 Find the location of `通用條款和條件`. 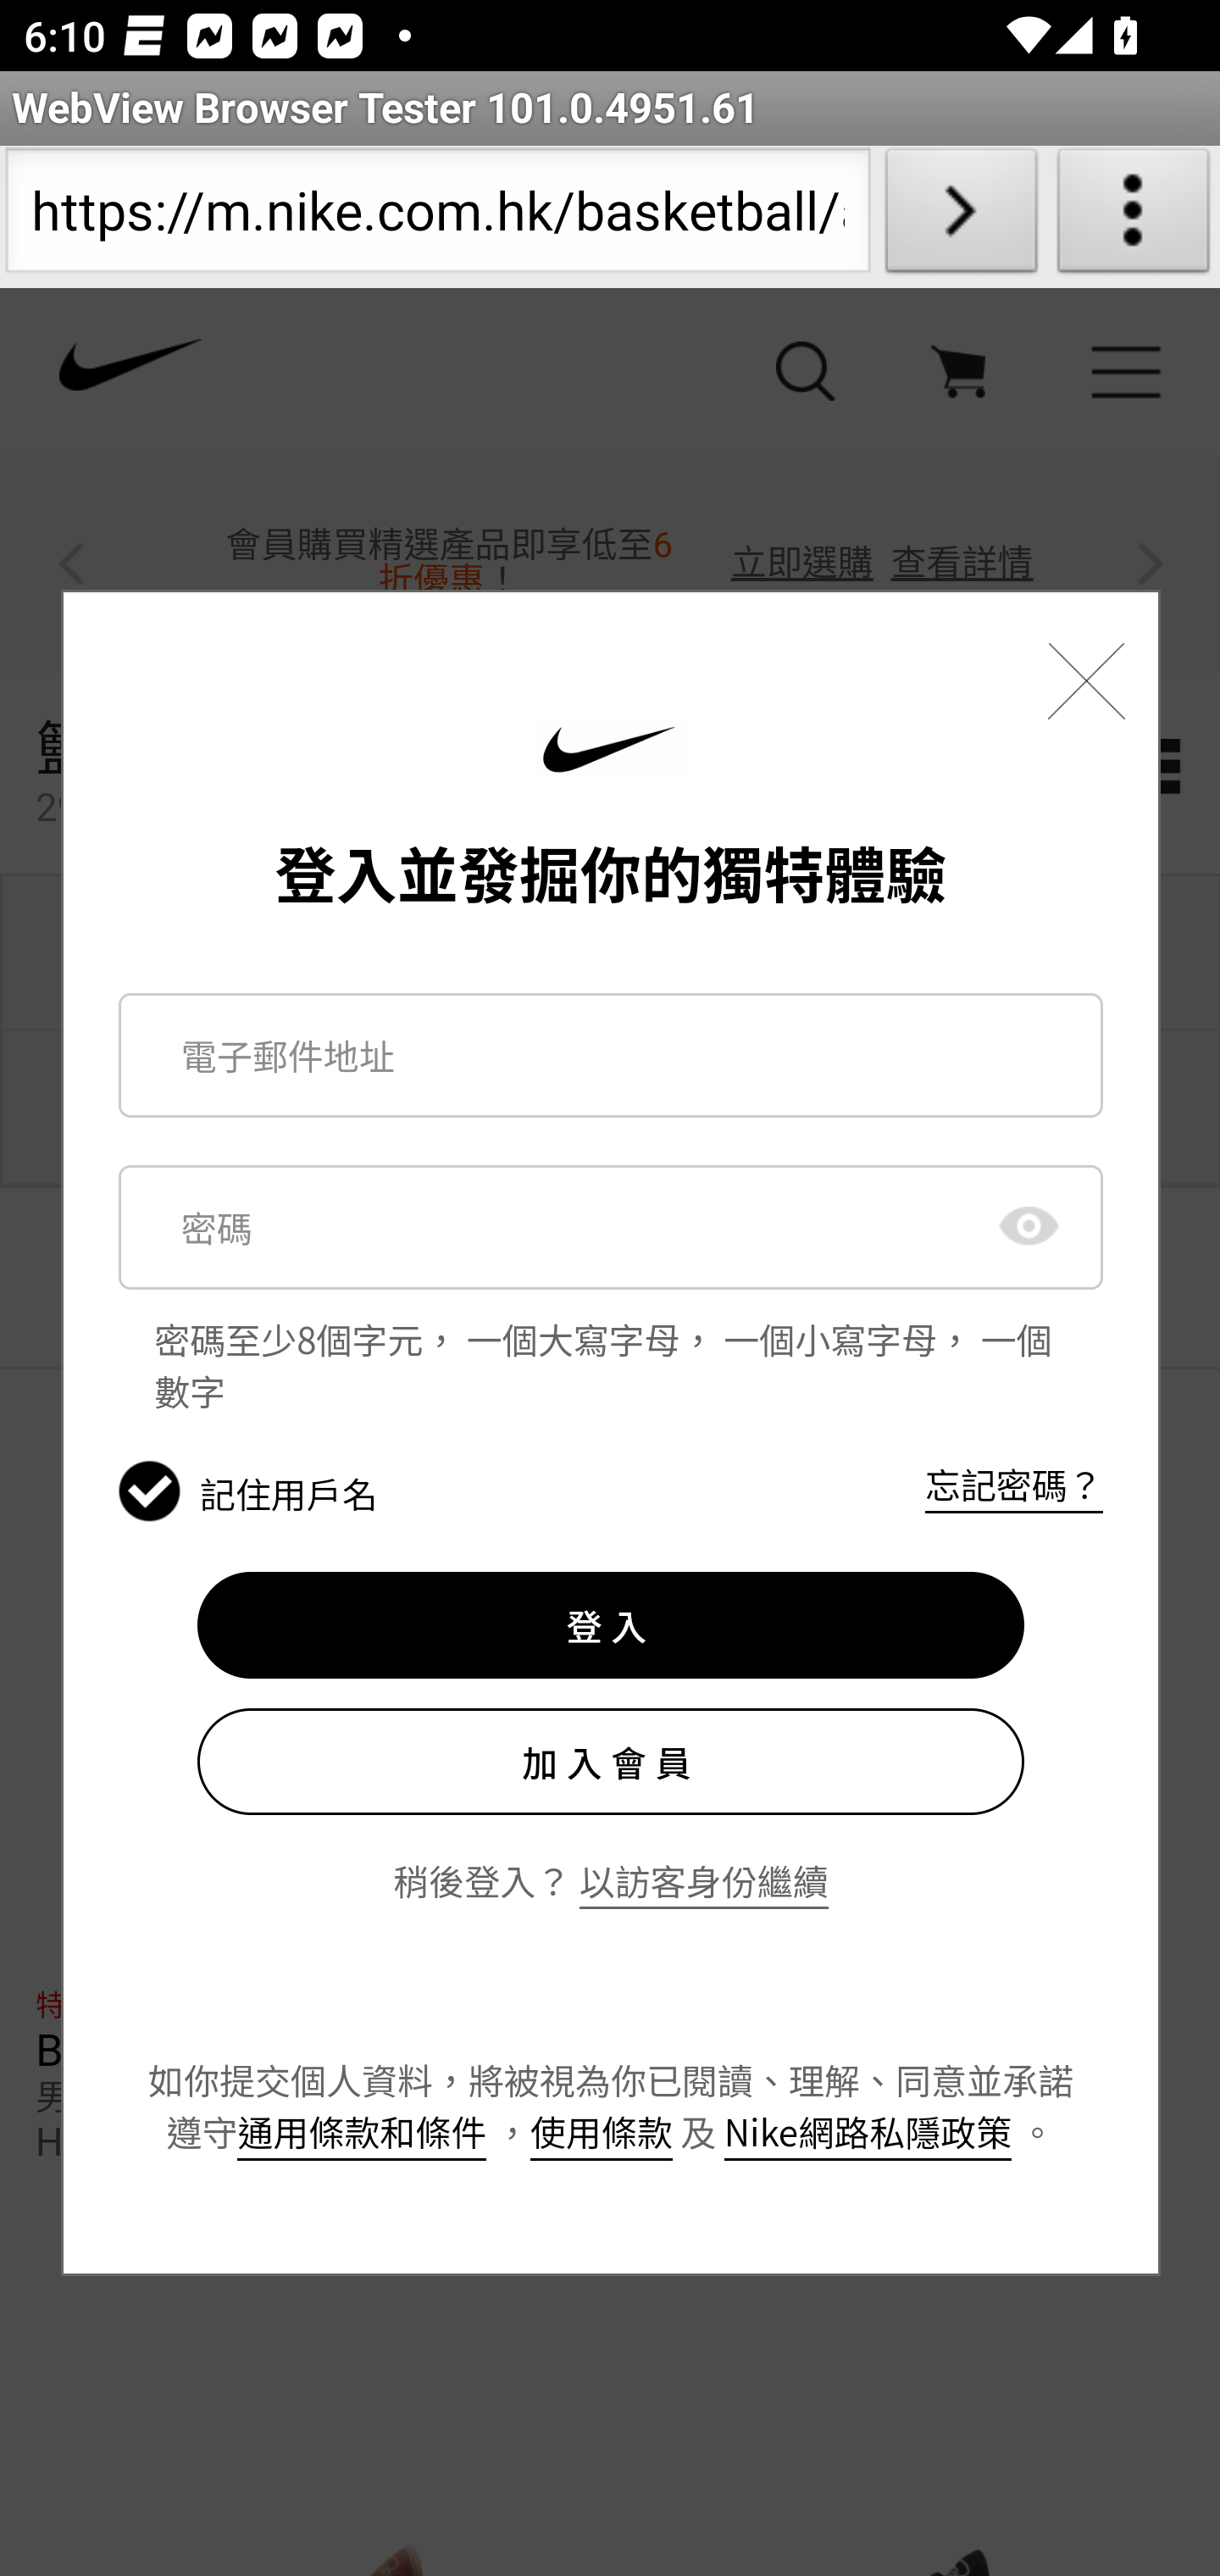

通用條款和條件 is located at coordinates (363, 2131).